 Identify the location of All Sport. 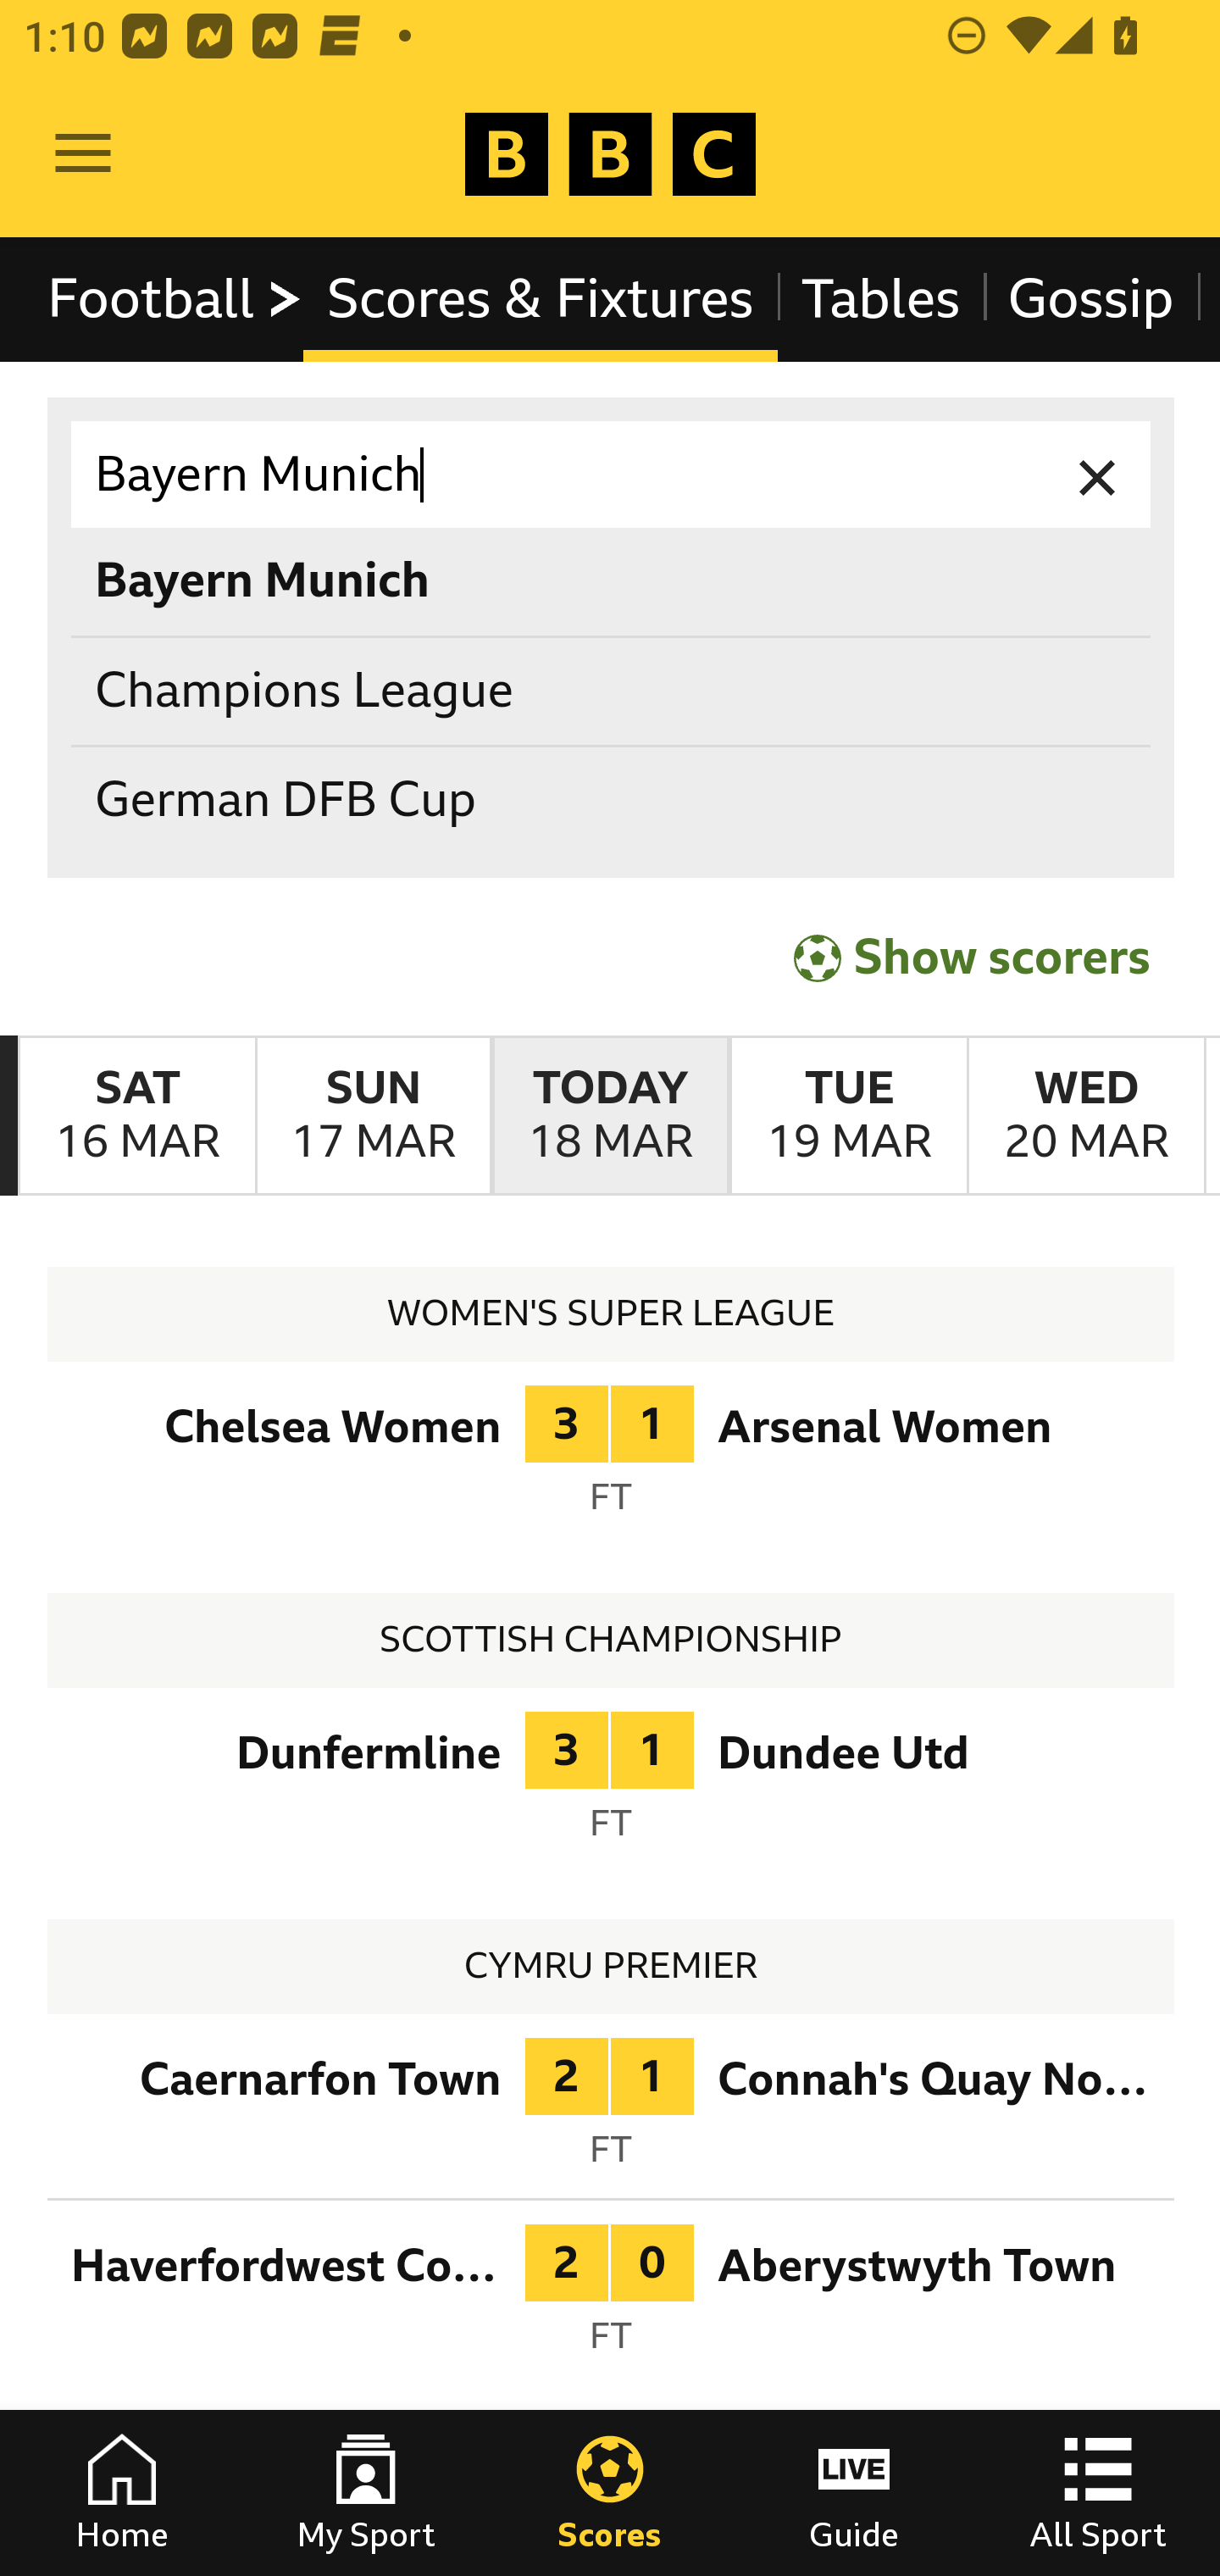
(1098, 2493).